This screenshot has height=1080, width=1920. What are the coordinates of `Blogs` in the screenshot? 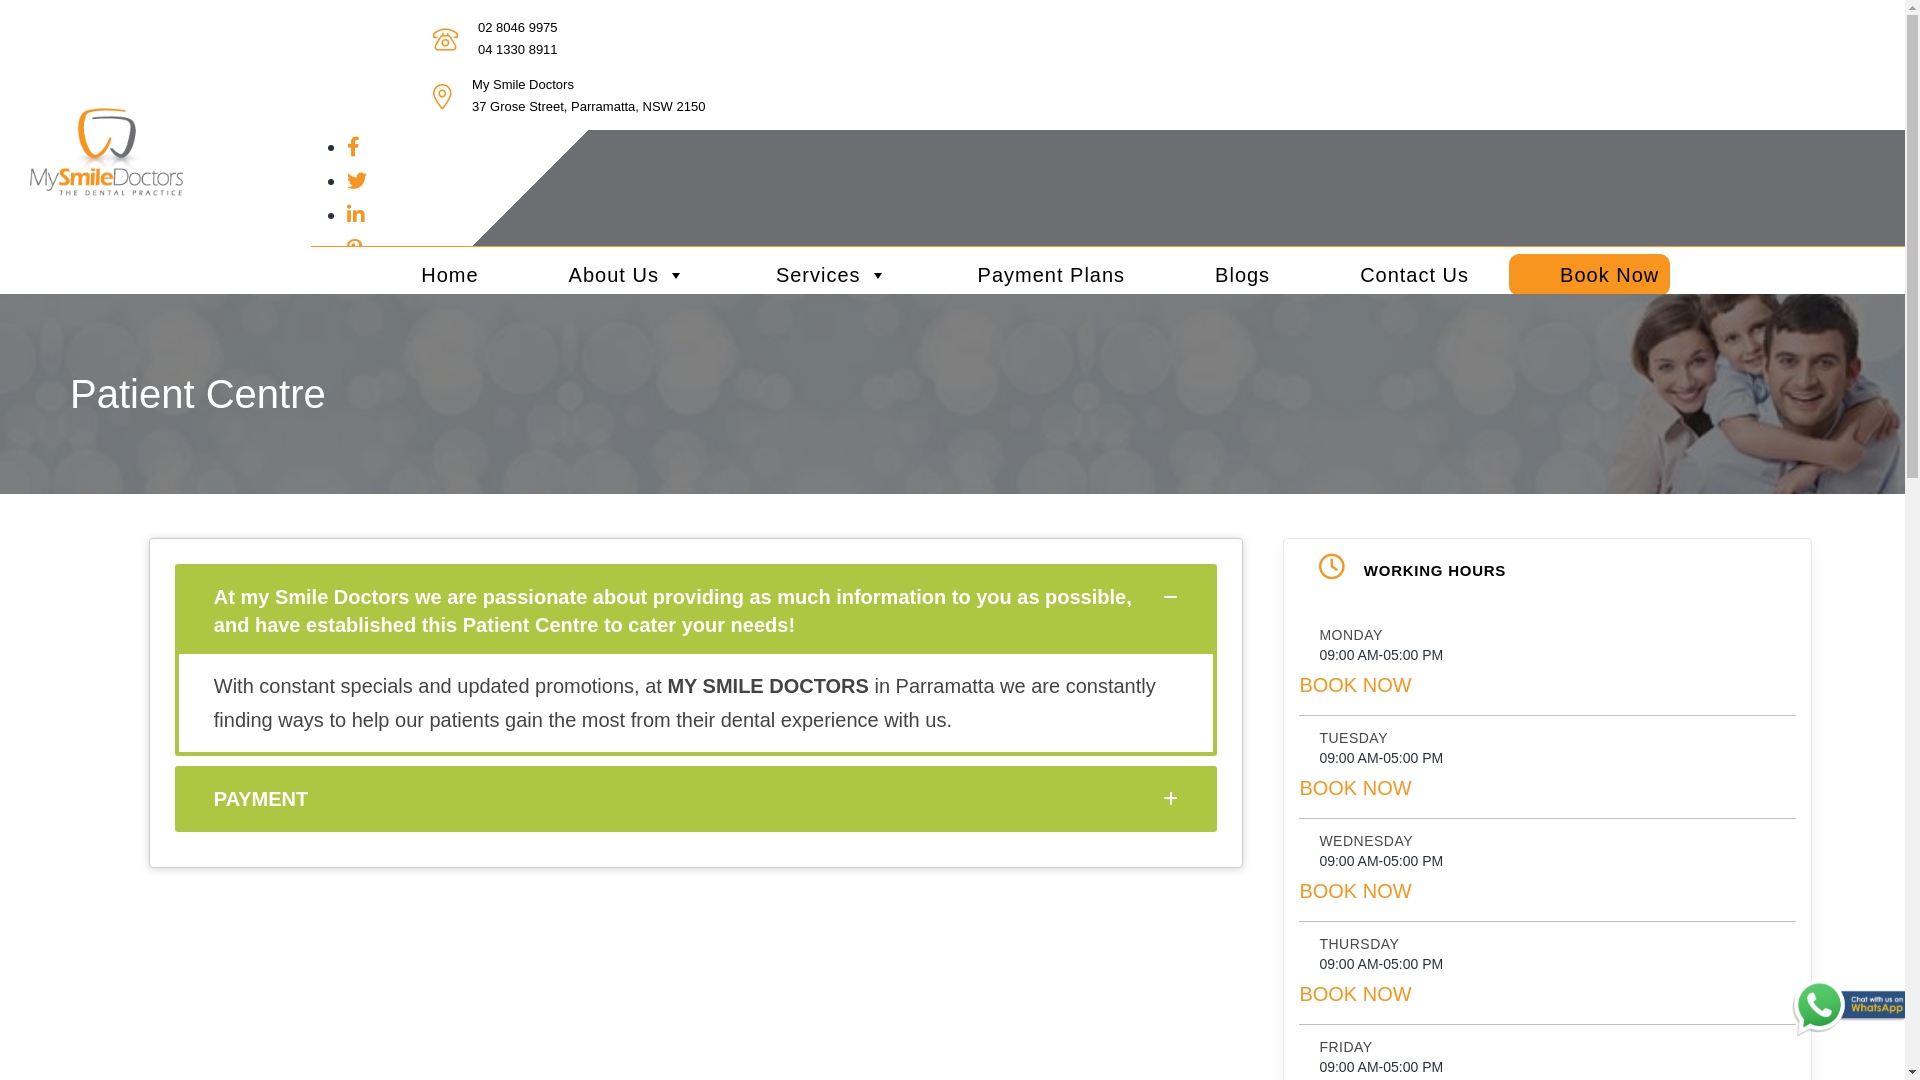 It's located at (1222, 275).